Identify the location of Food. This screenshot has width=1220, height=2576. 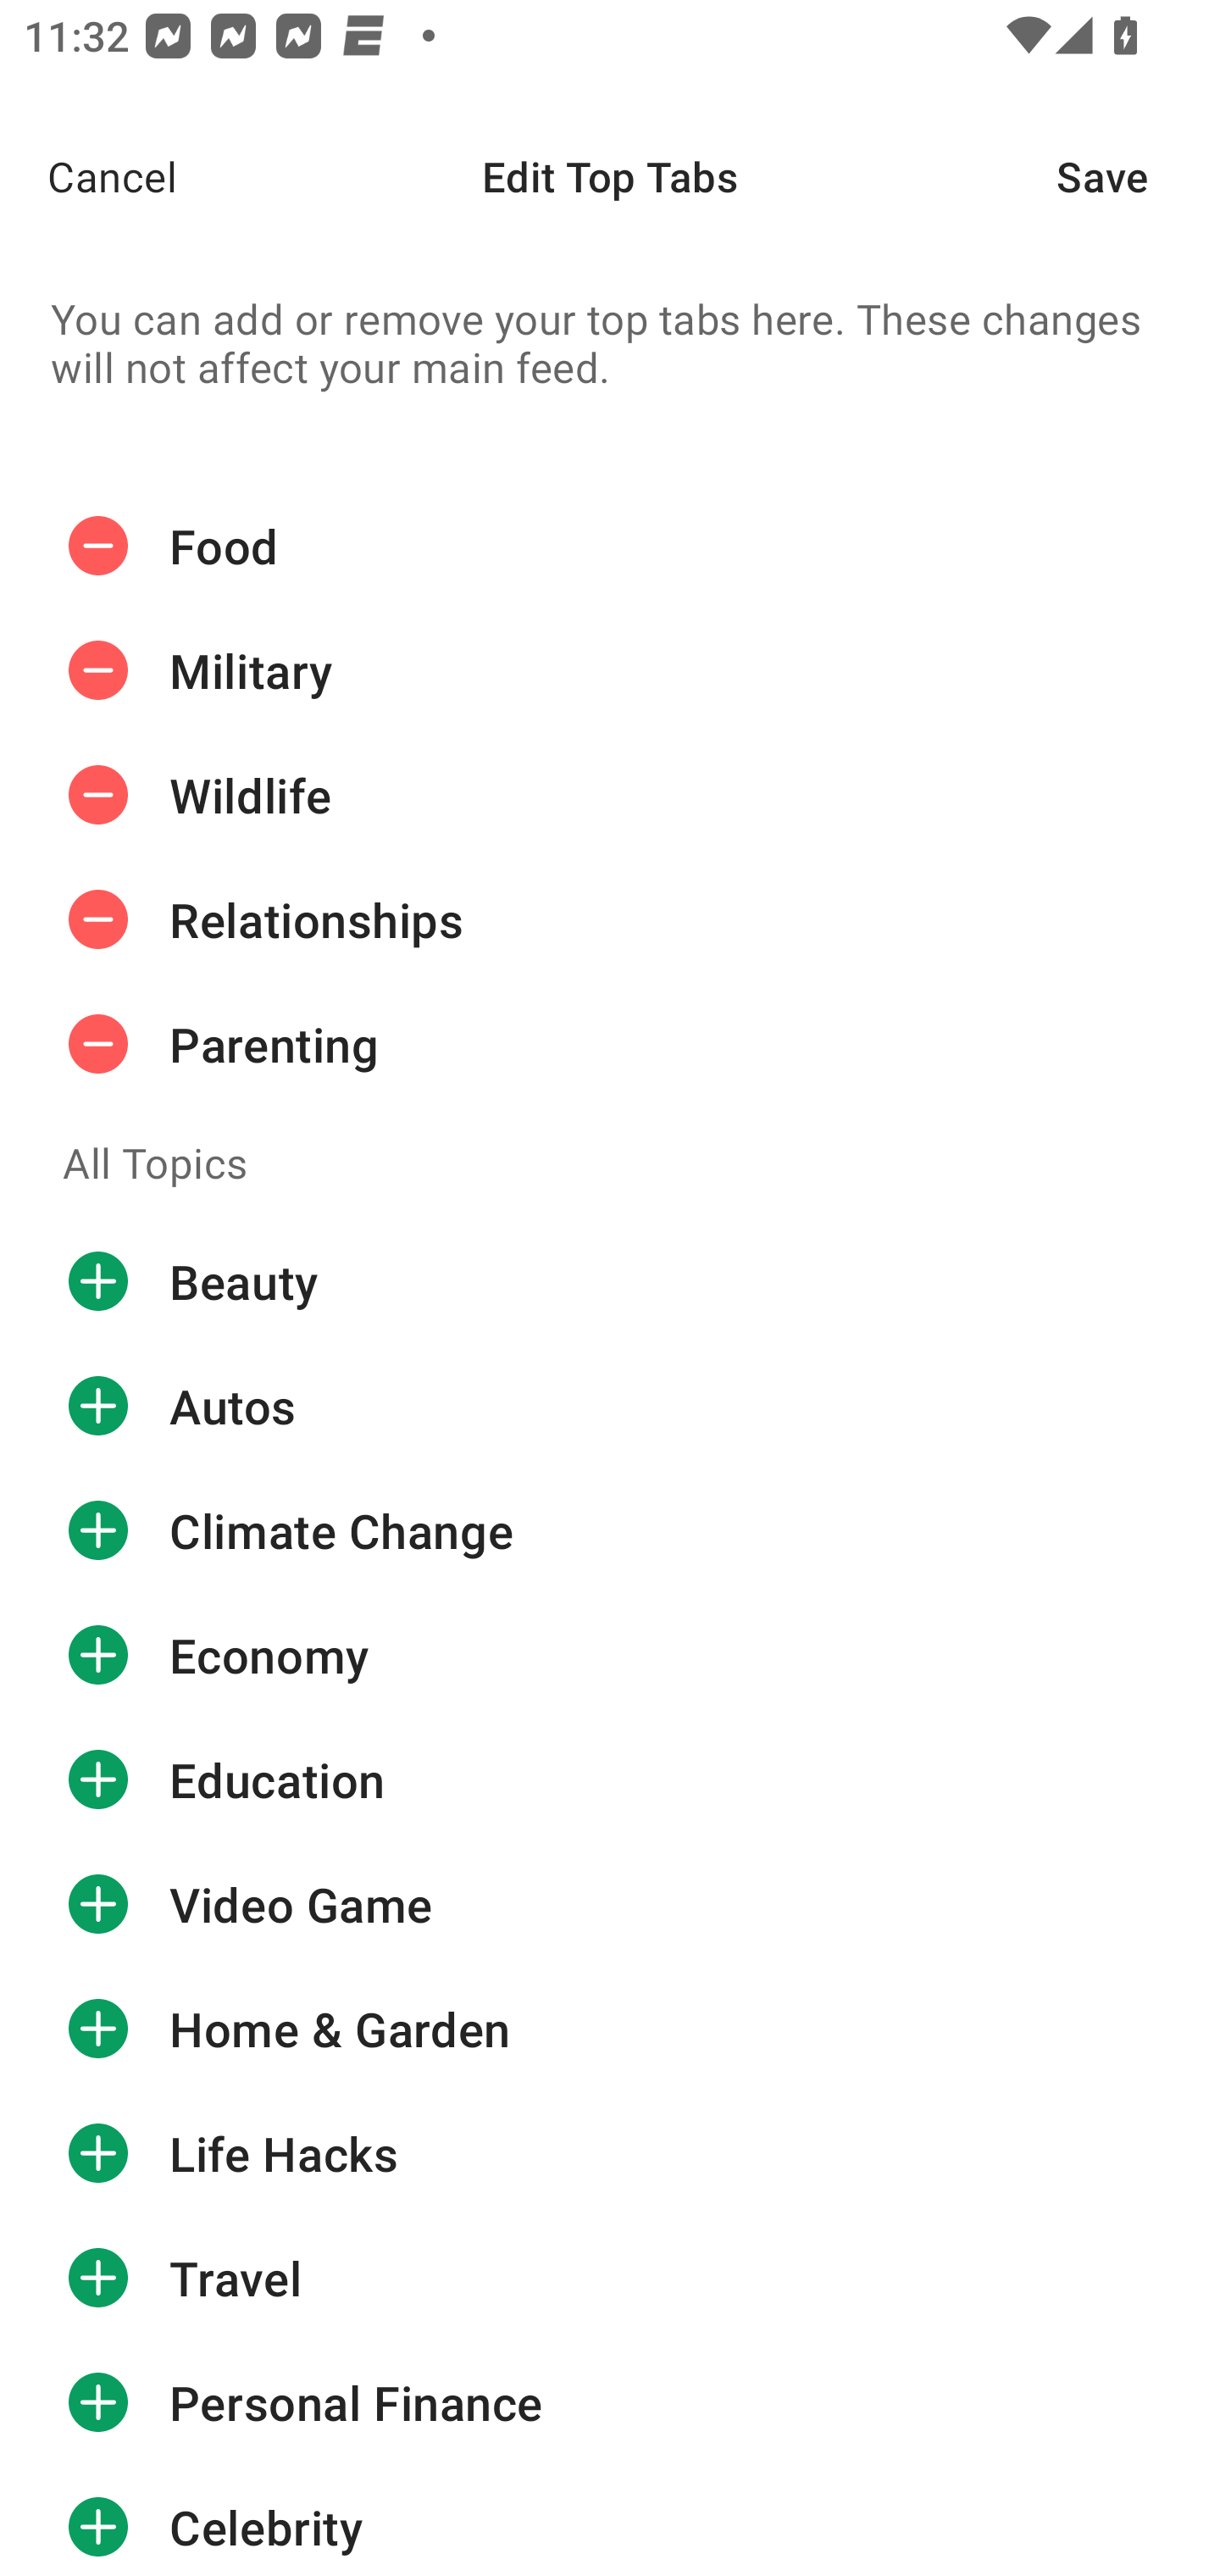
(610, 546).